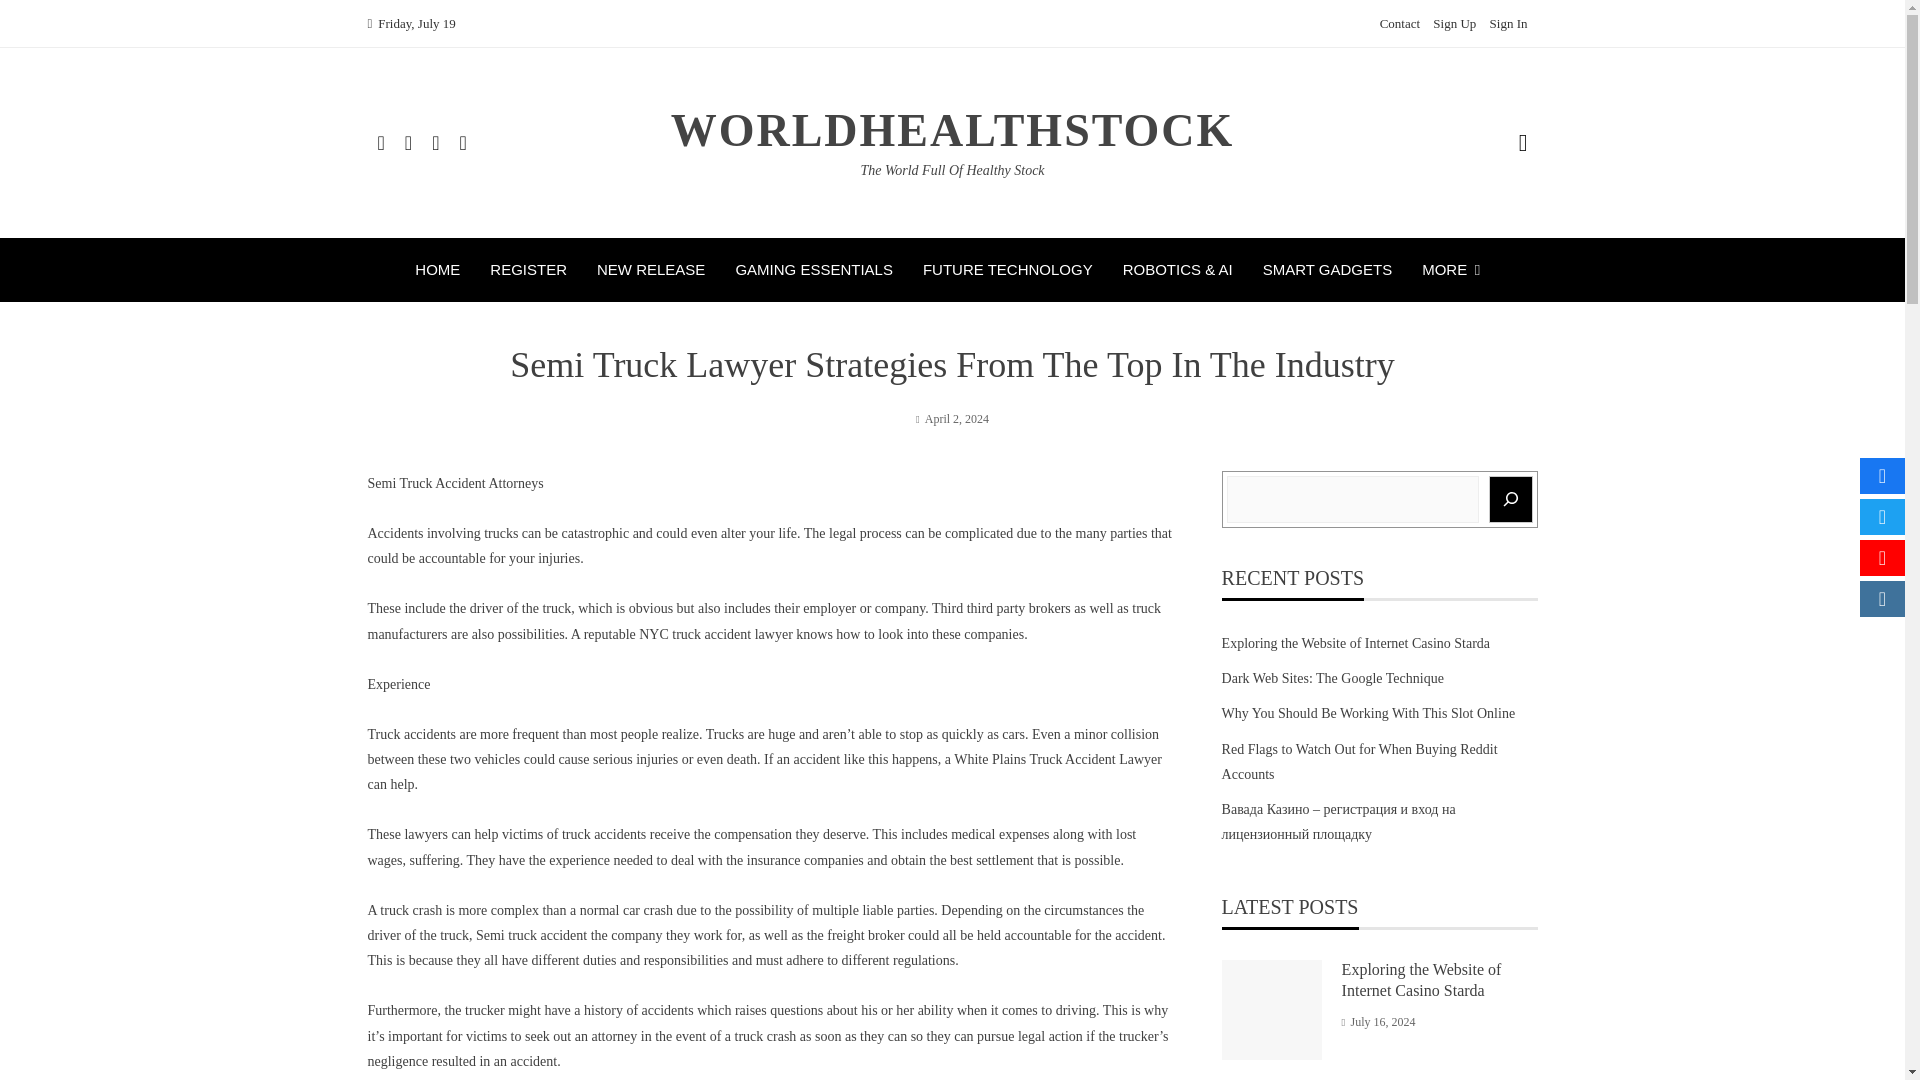  Describe the element at coordinates (1508, 24) in the screenshot. I see `Sign In` at that location.